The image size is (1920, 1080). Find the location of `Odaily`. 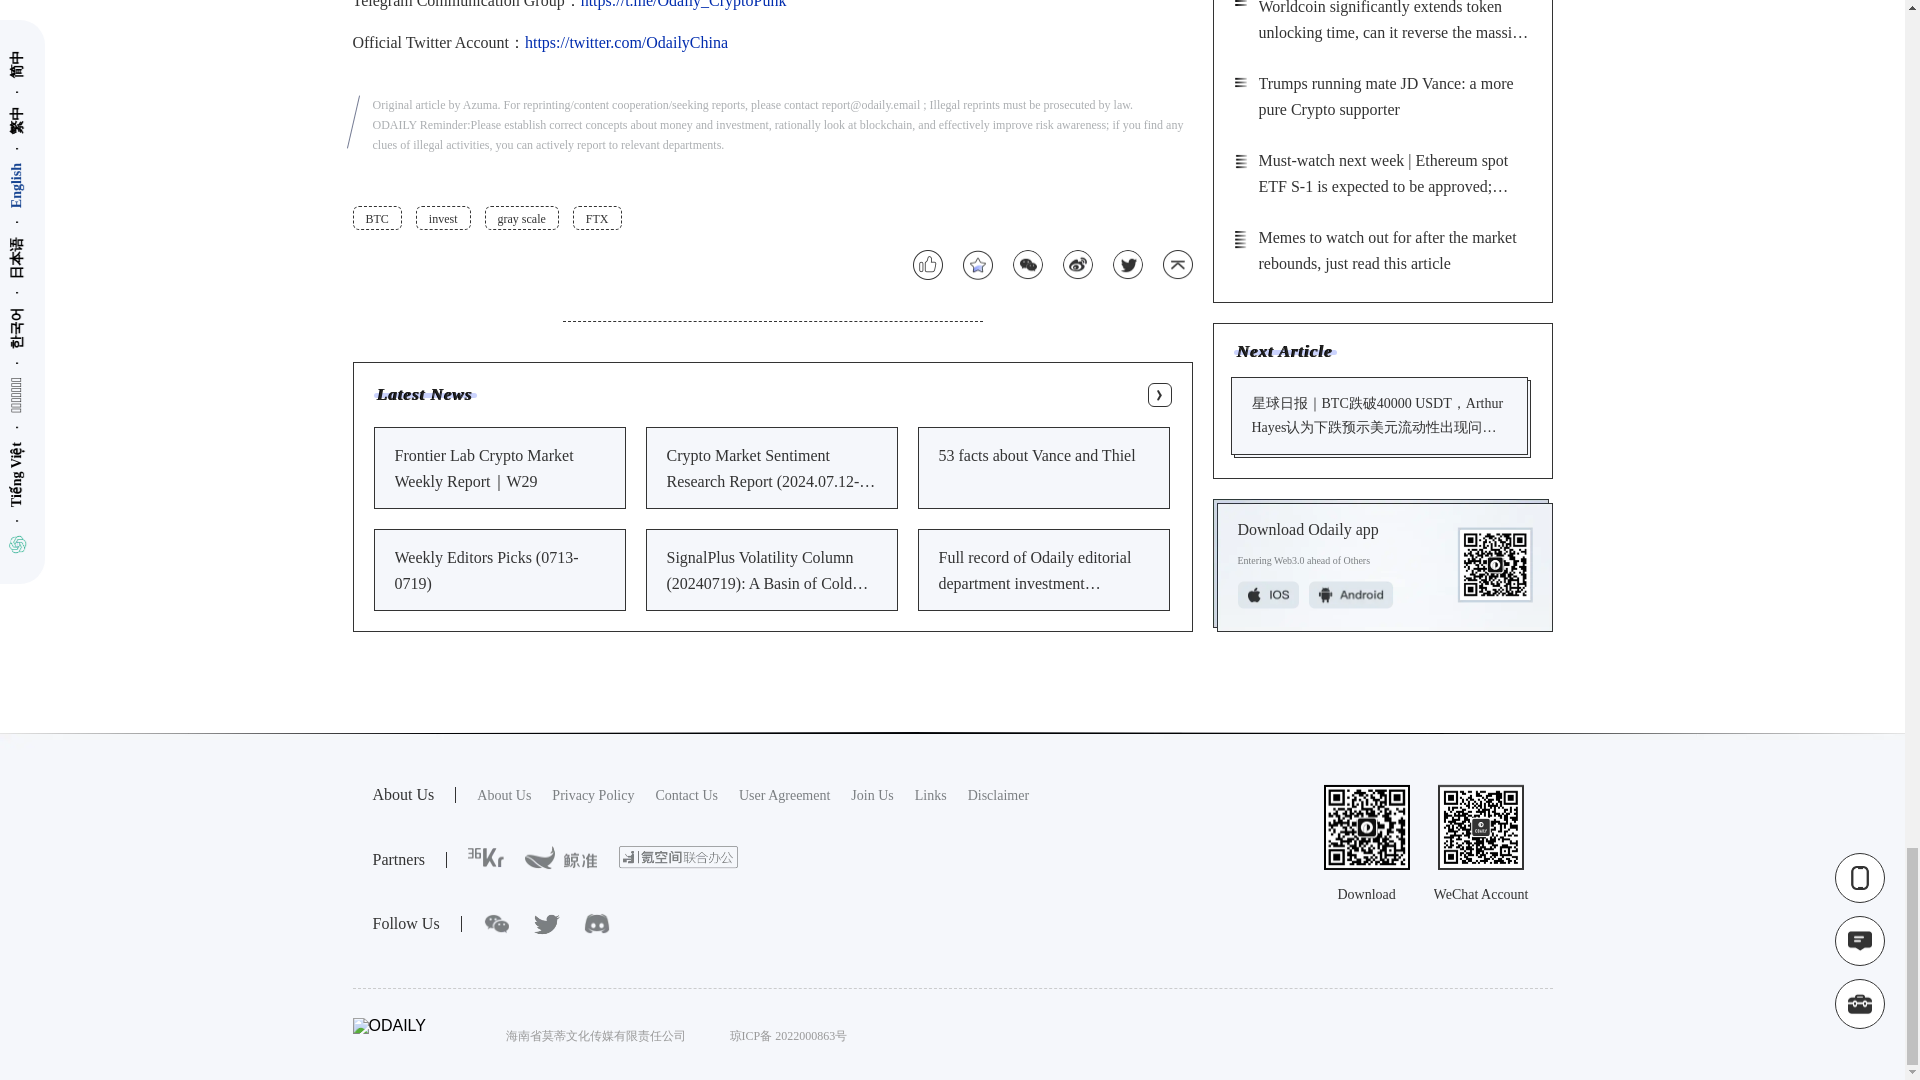

Odaily is located at coordinates (504, 796).